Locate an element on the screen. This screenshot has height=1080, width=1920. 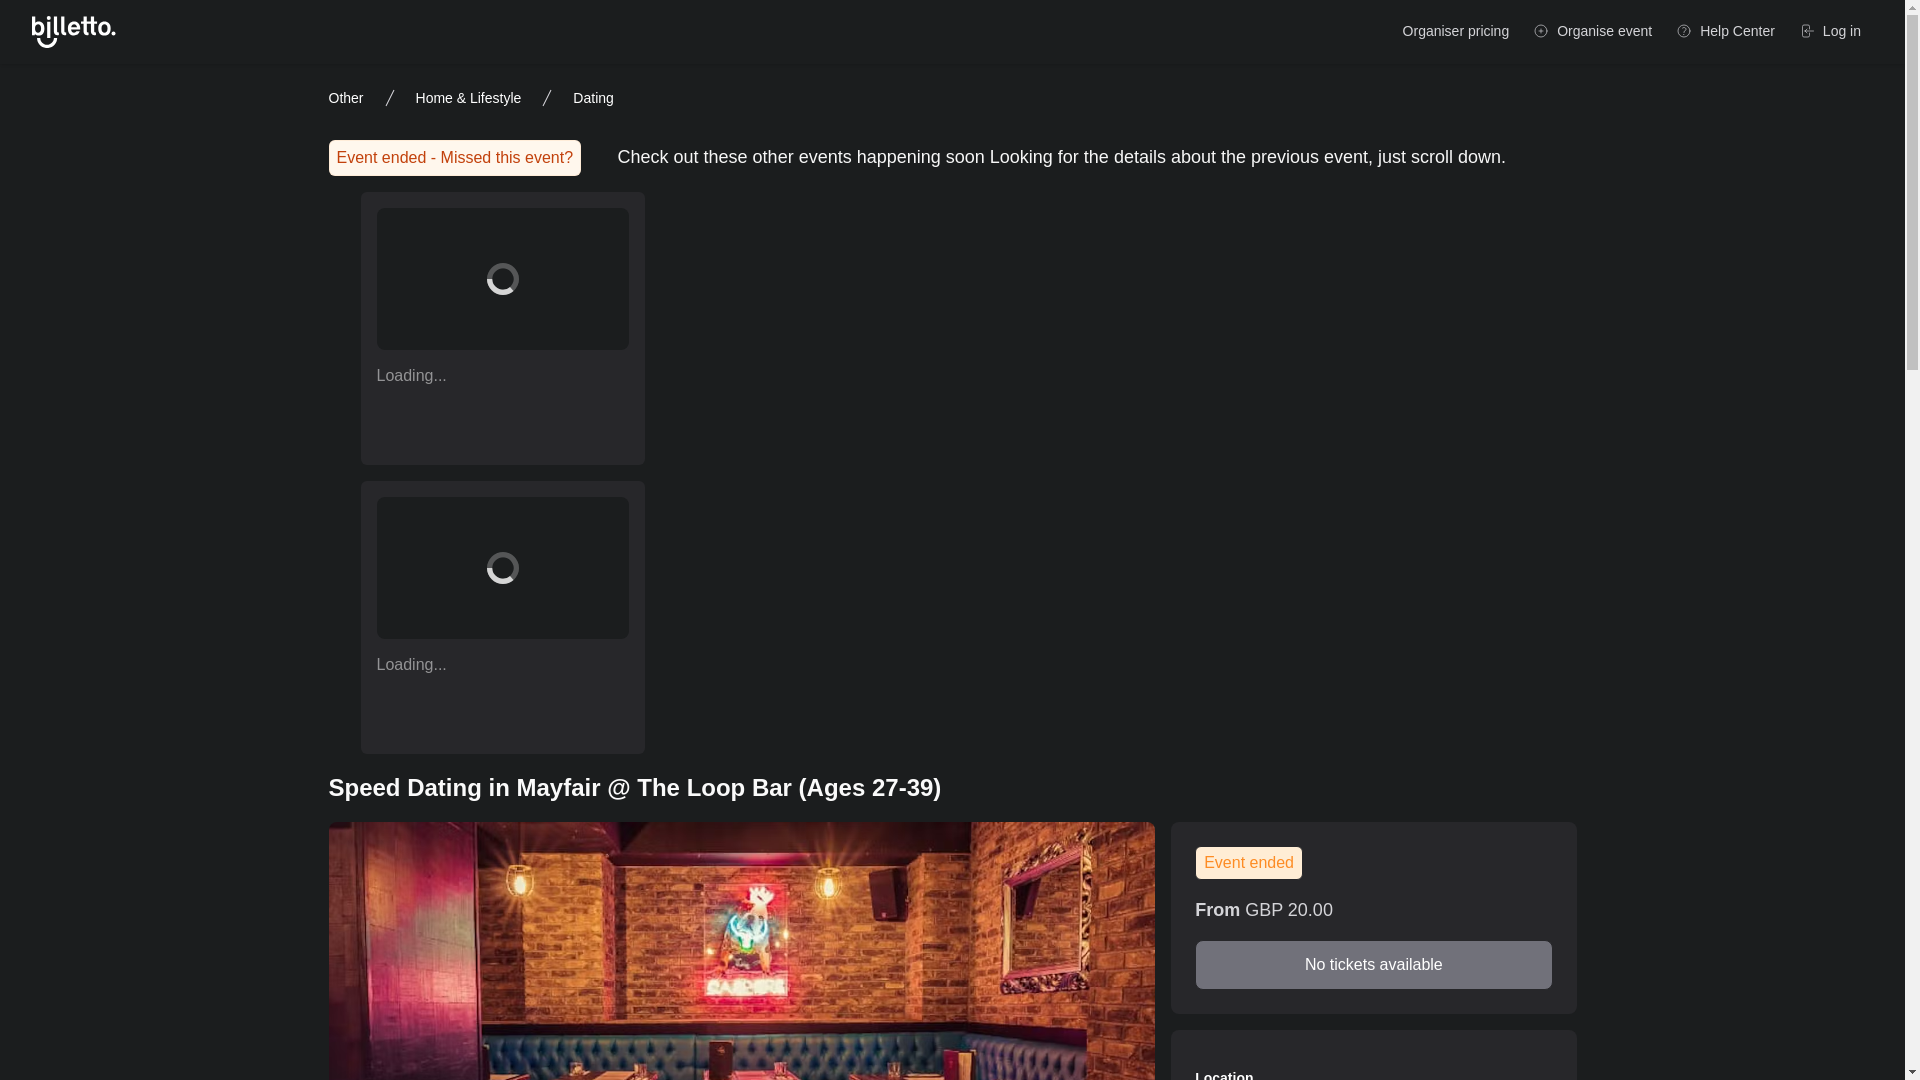
Go to Billetto's homepage is located at coordinates (74, 32).